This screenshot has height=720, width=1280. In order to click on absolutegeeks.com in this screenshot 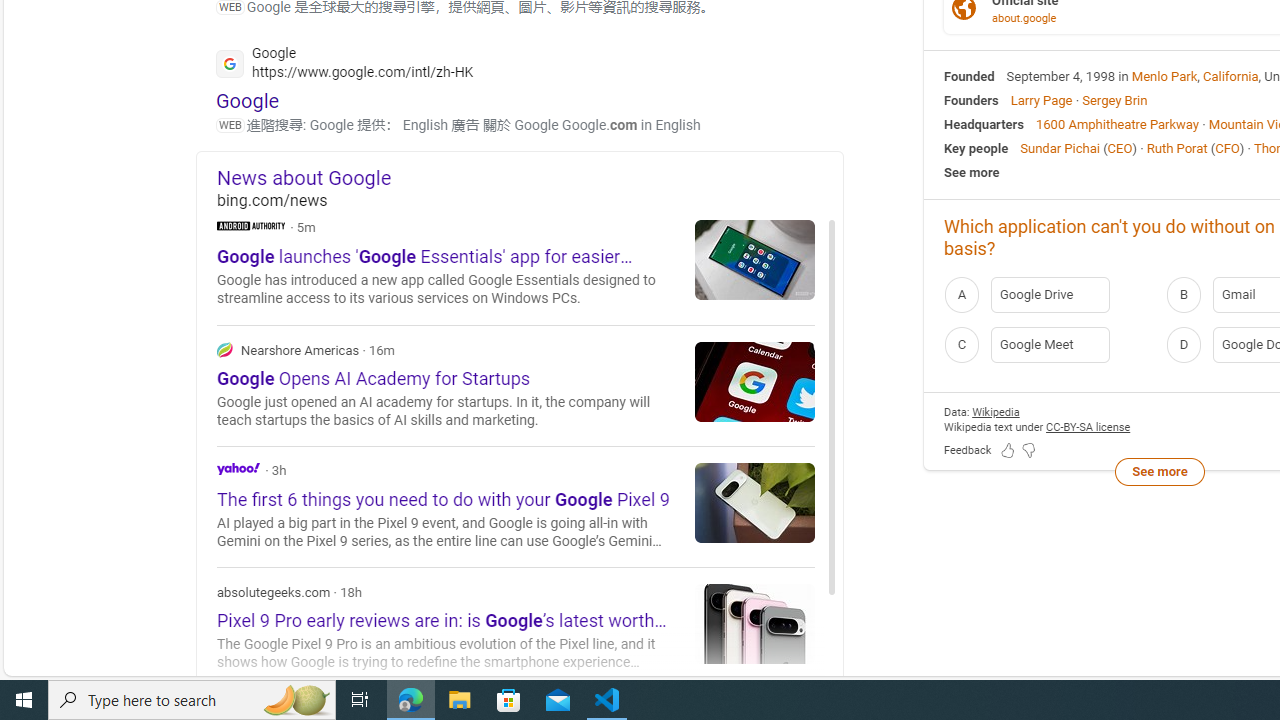, I will do `click(516, 628)`.